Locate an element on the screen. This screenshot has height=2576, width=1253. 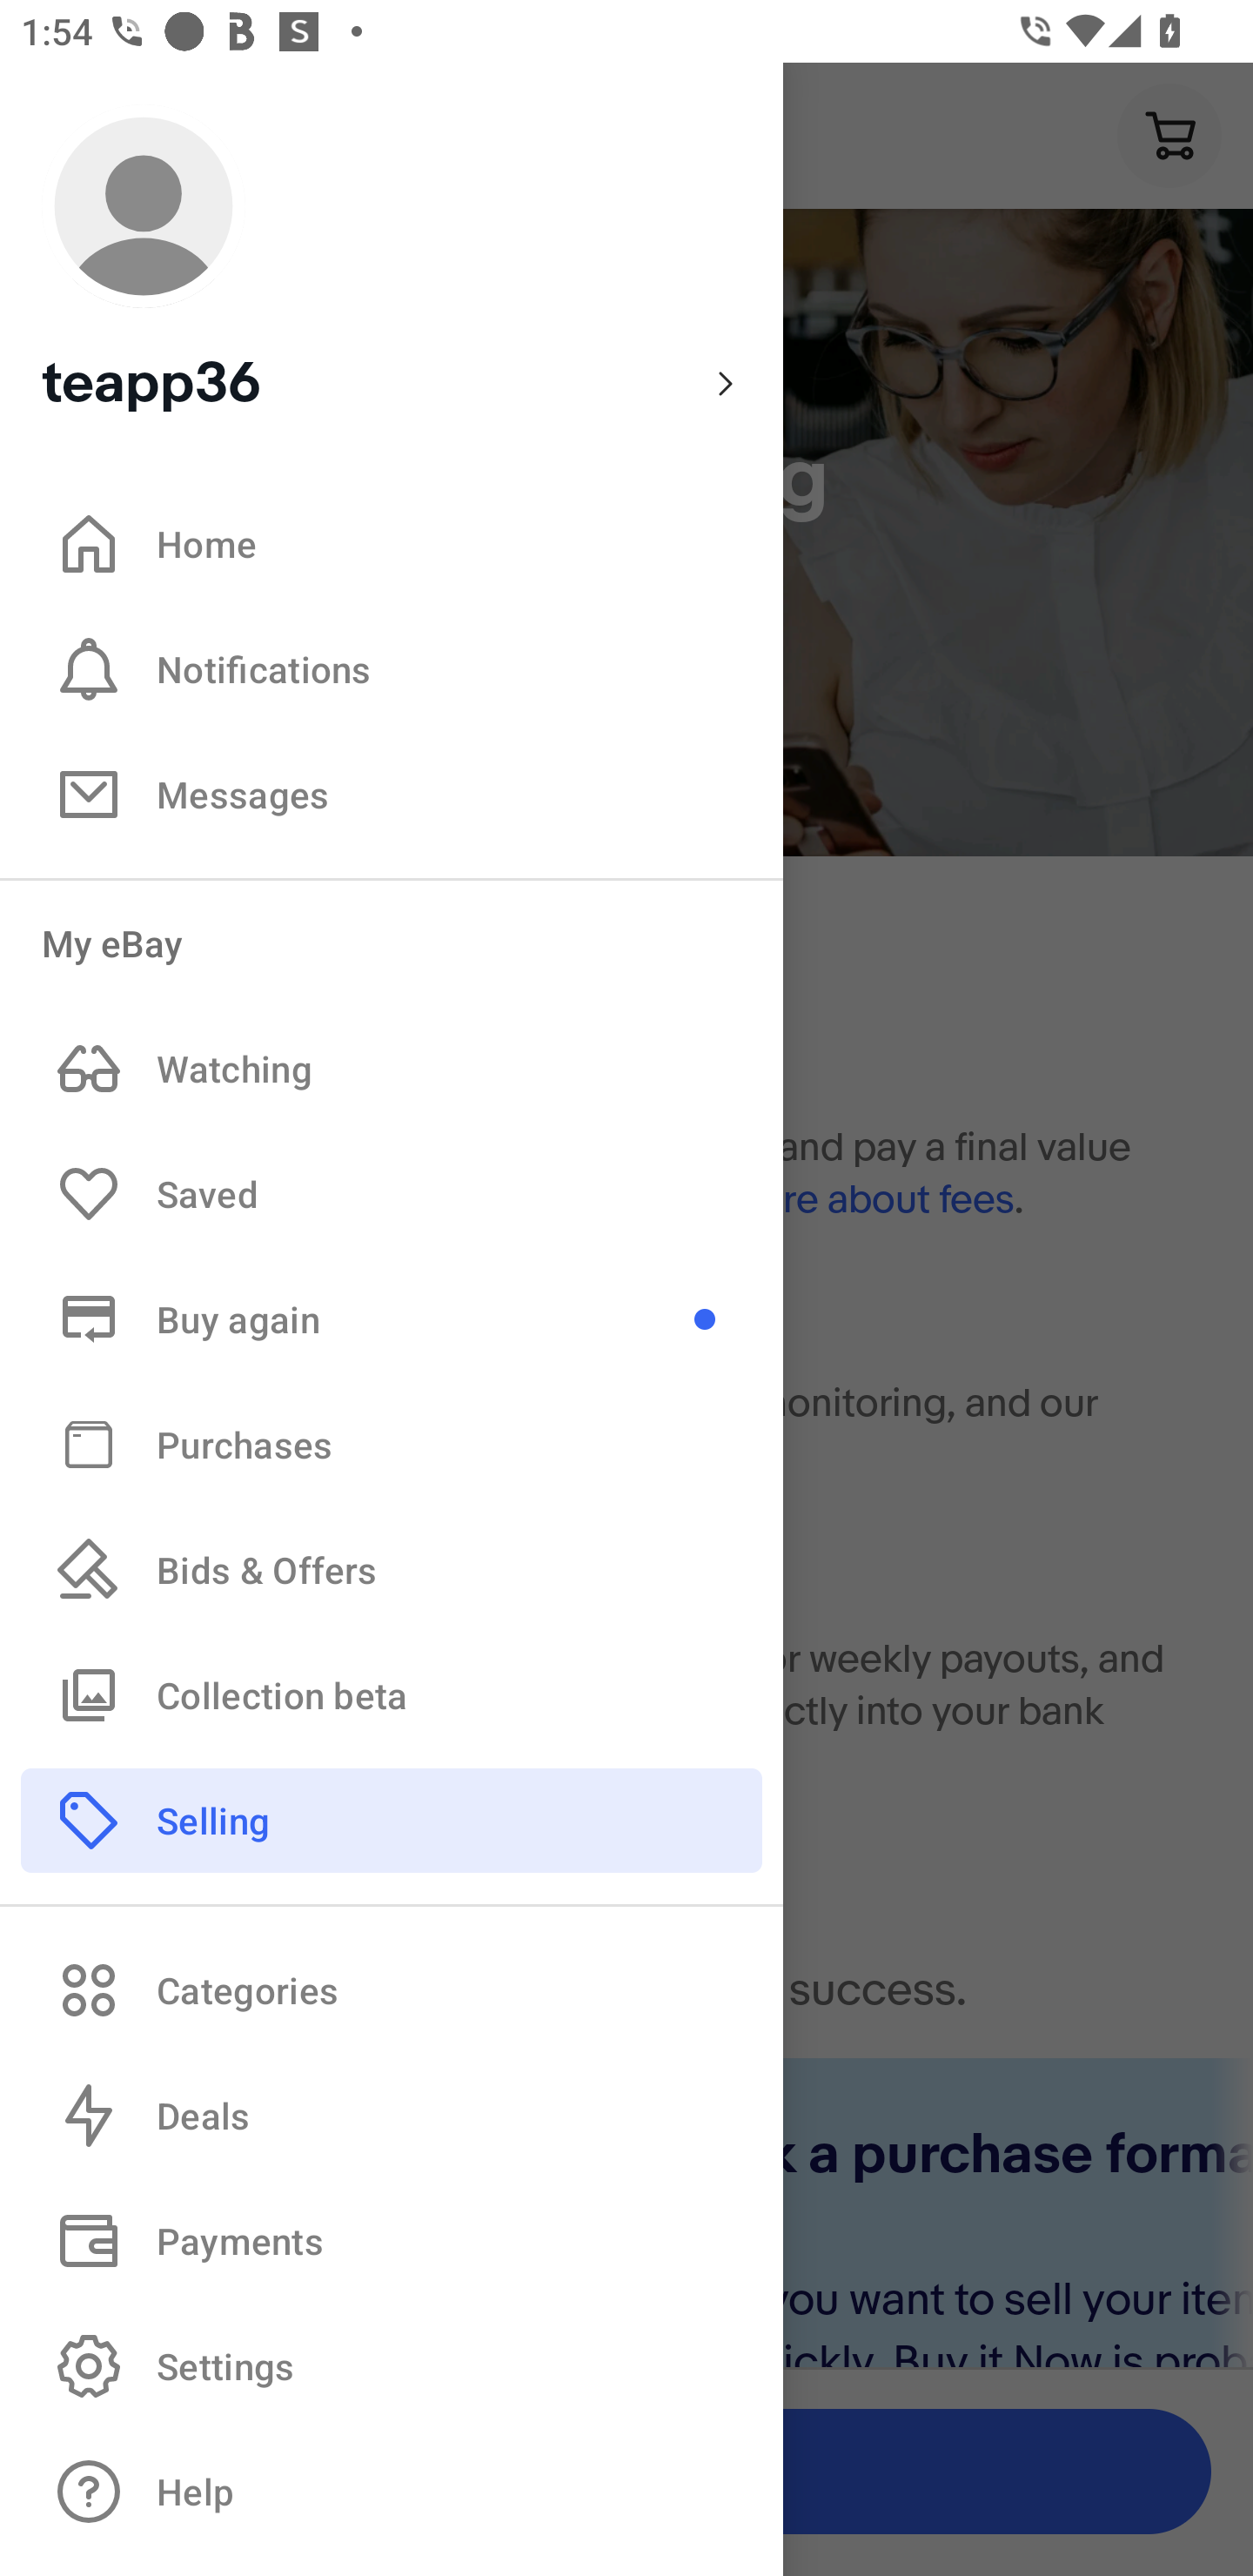
Selling is located at coordinates (392, 1819).